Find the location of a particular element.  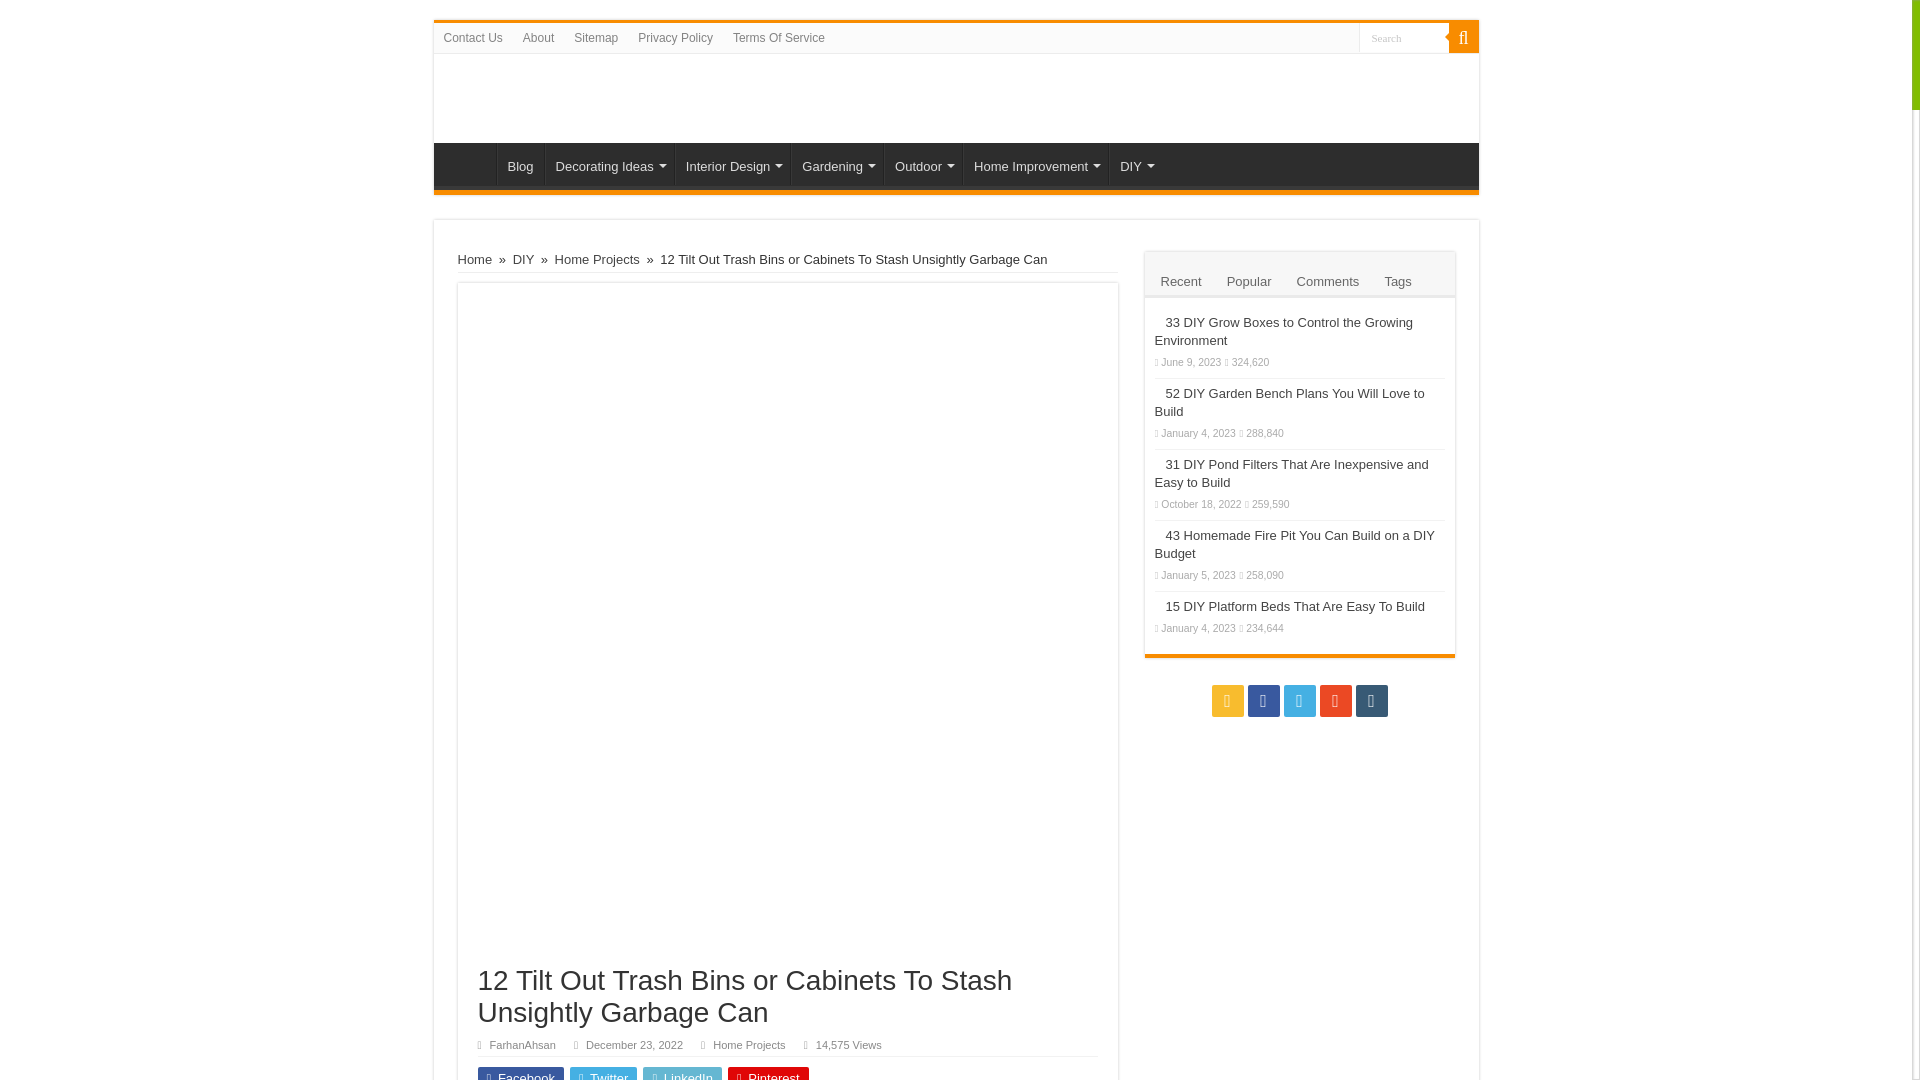

Gardening is located at coordinates (837, 163).